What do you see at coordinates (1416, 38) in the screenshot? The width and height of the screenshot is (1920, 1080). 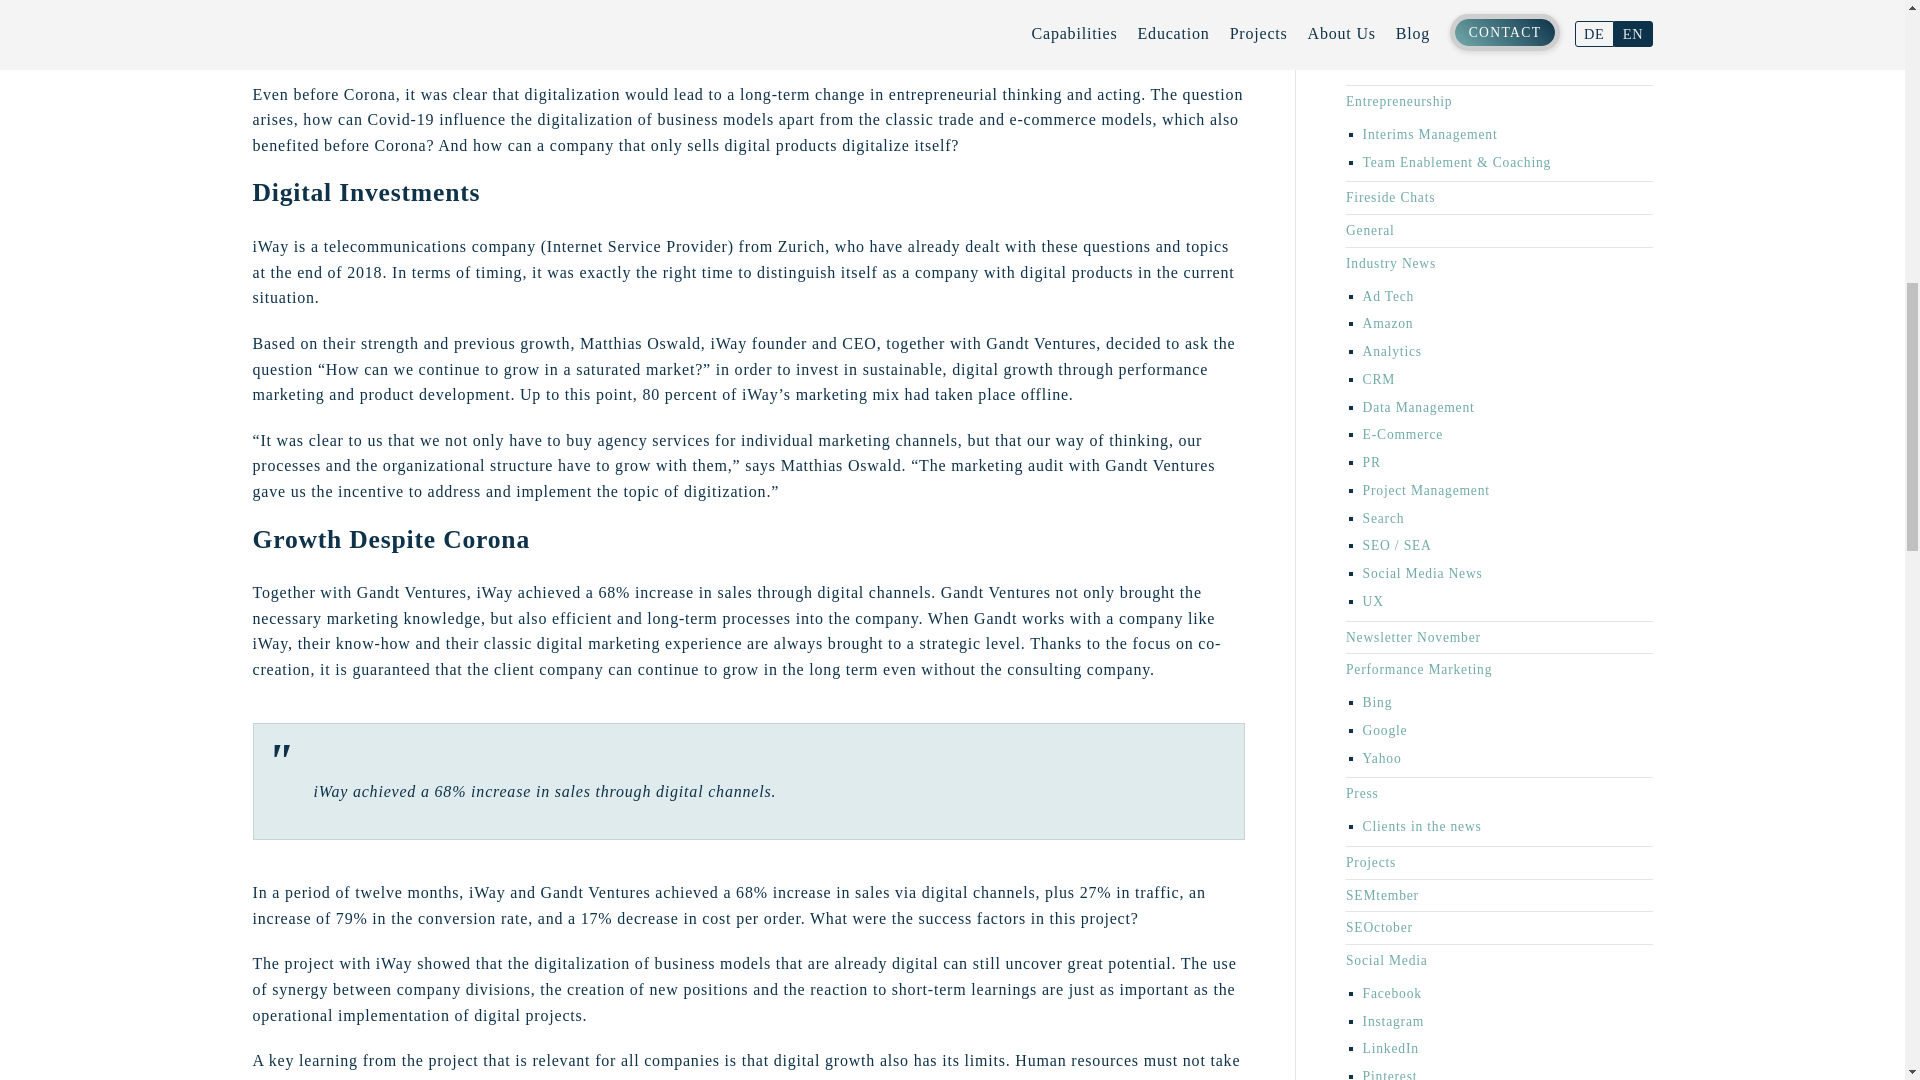 I see `Marketing Audits` at bounding box center [1416, 38].